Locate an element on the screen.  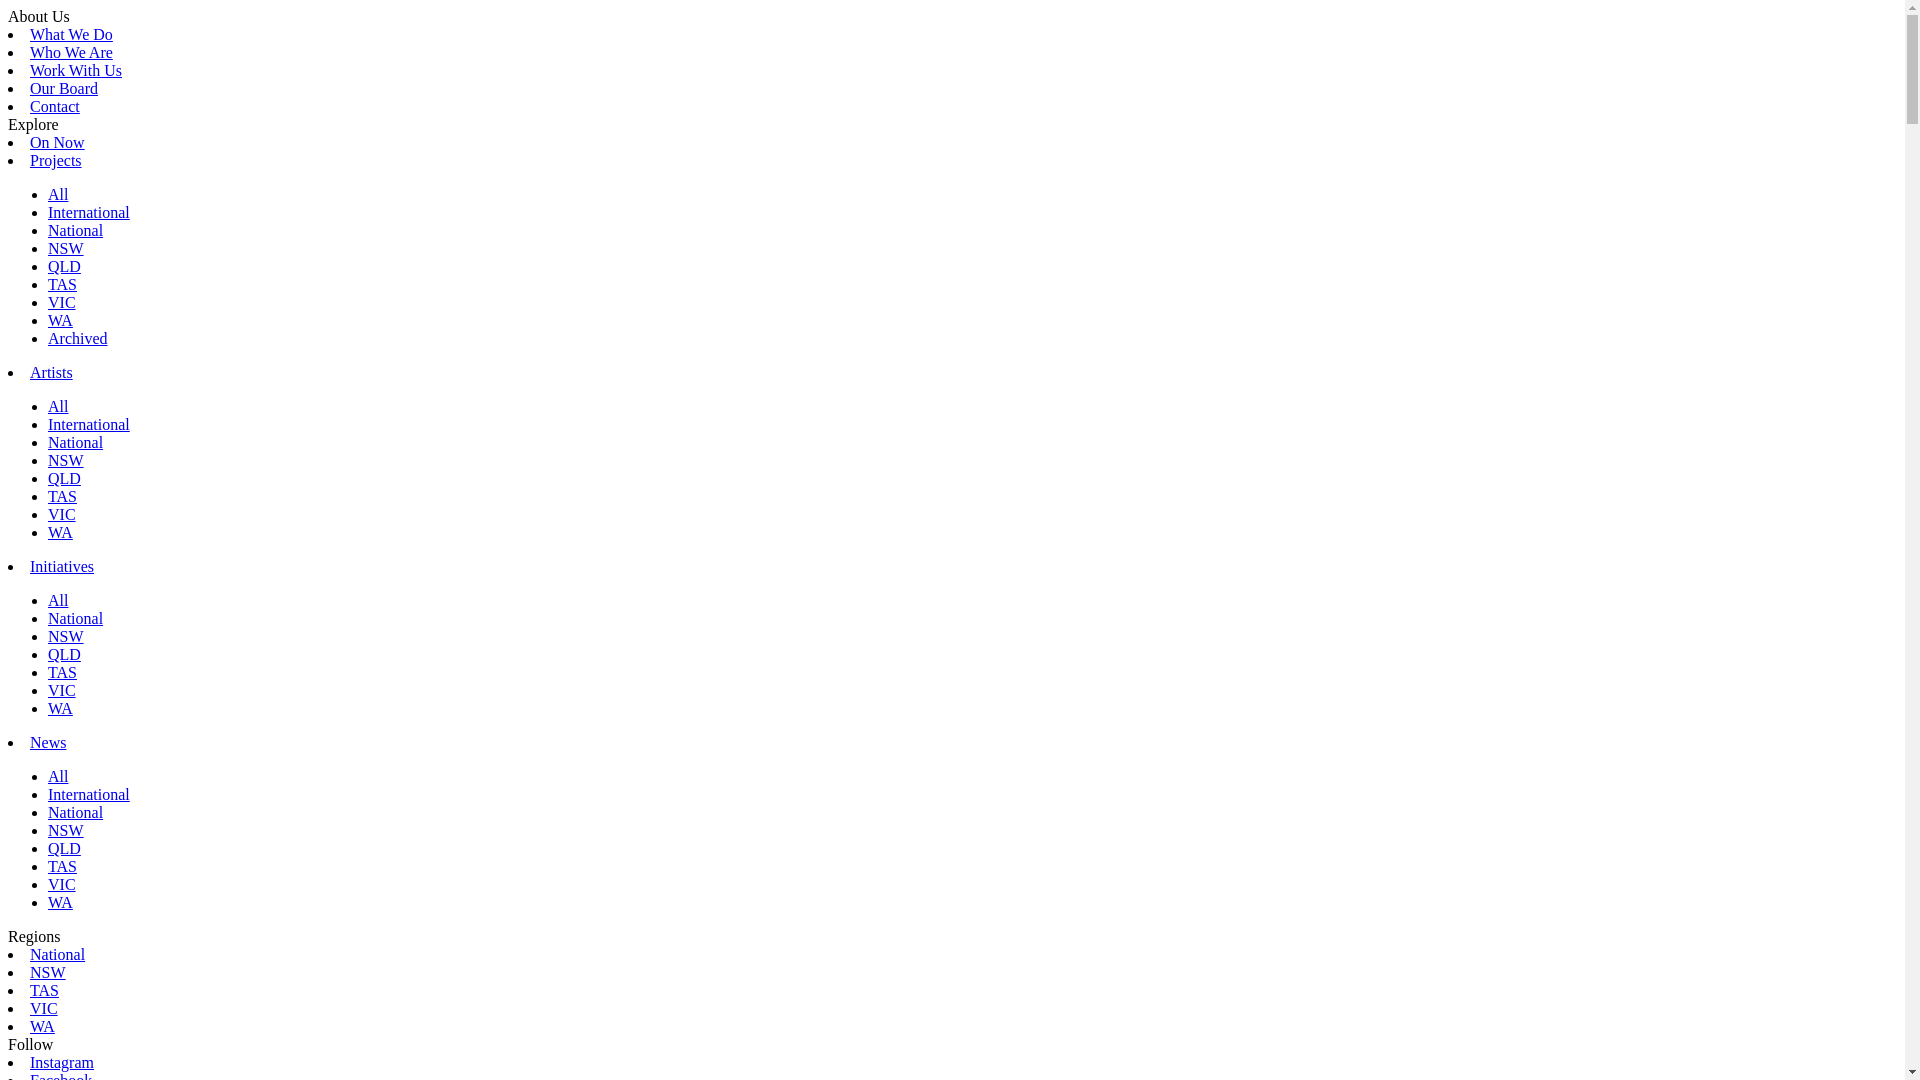
Archived is located at coordinates (78, 338).